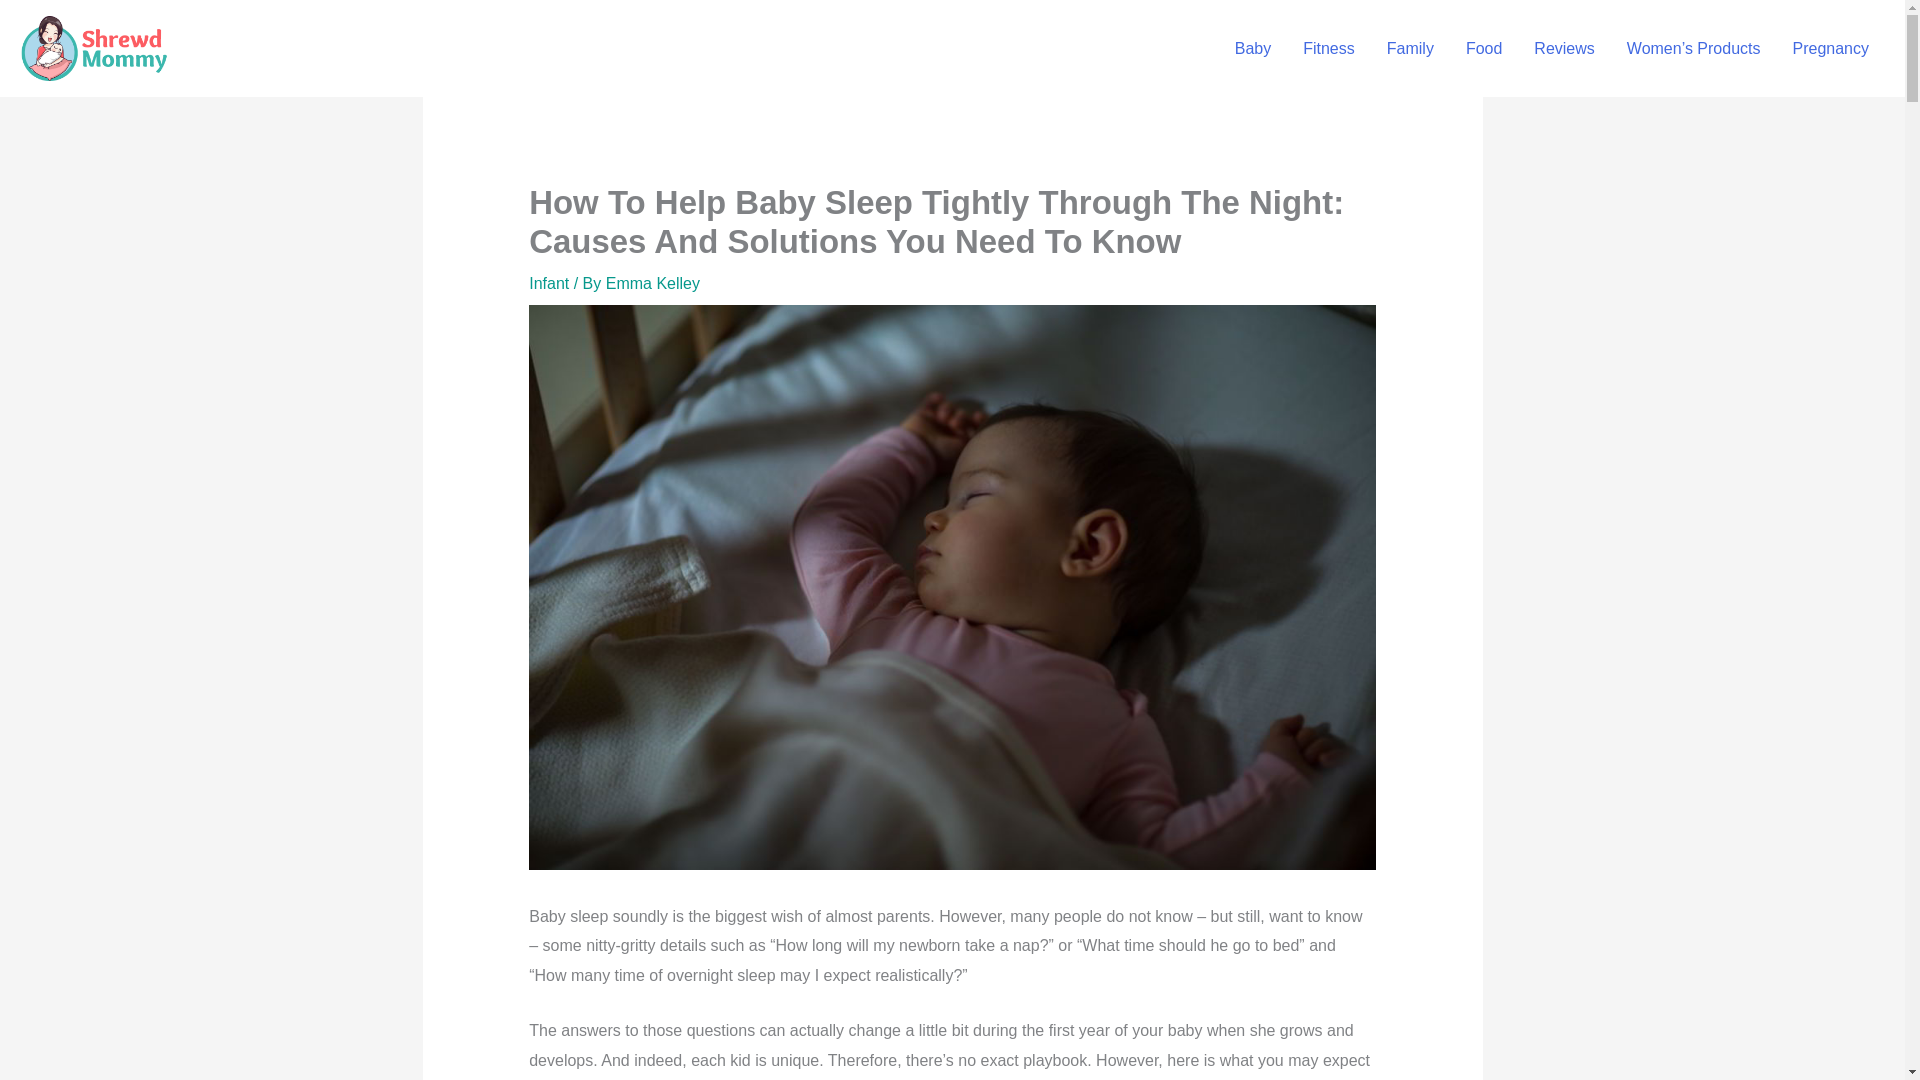 The width and height of the screenshot is (1920, 1080). What do you see at coordinates (1410, 49) in the screenshot?
I see `Family` at bounding box center [1410, 49].